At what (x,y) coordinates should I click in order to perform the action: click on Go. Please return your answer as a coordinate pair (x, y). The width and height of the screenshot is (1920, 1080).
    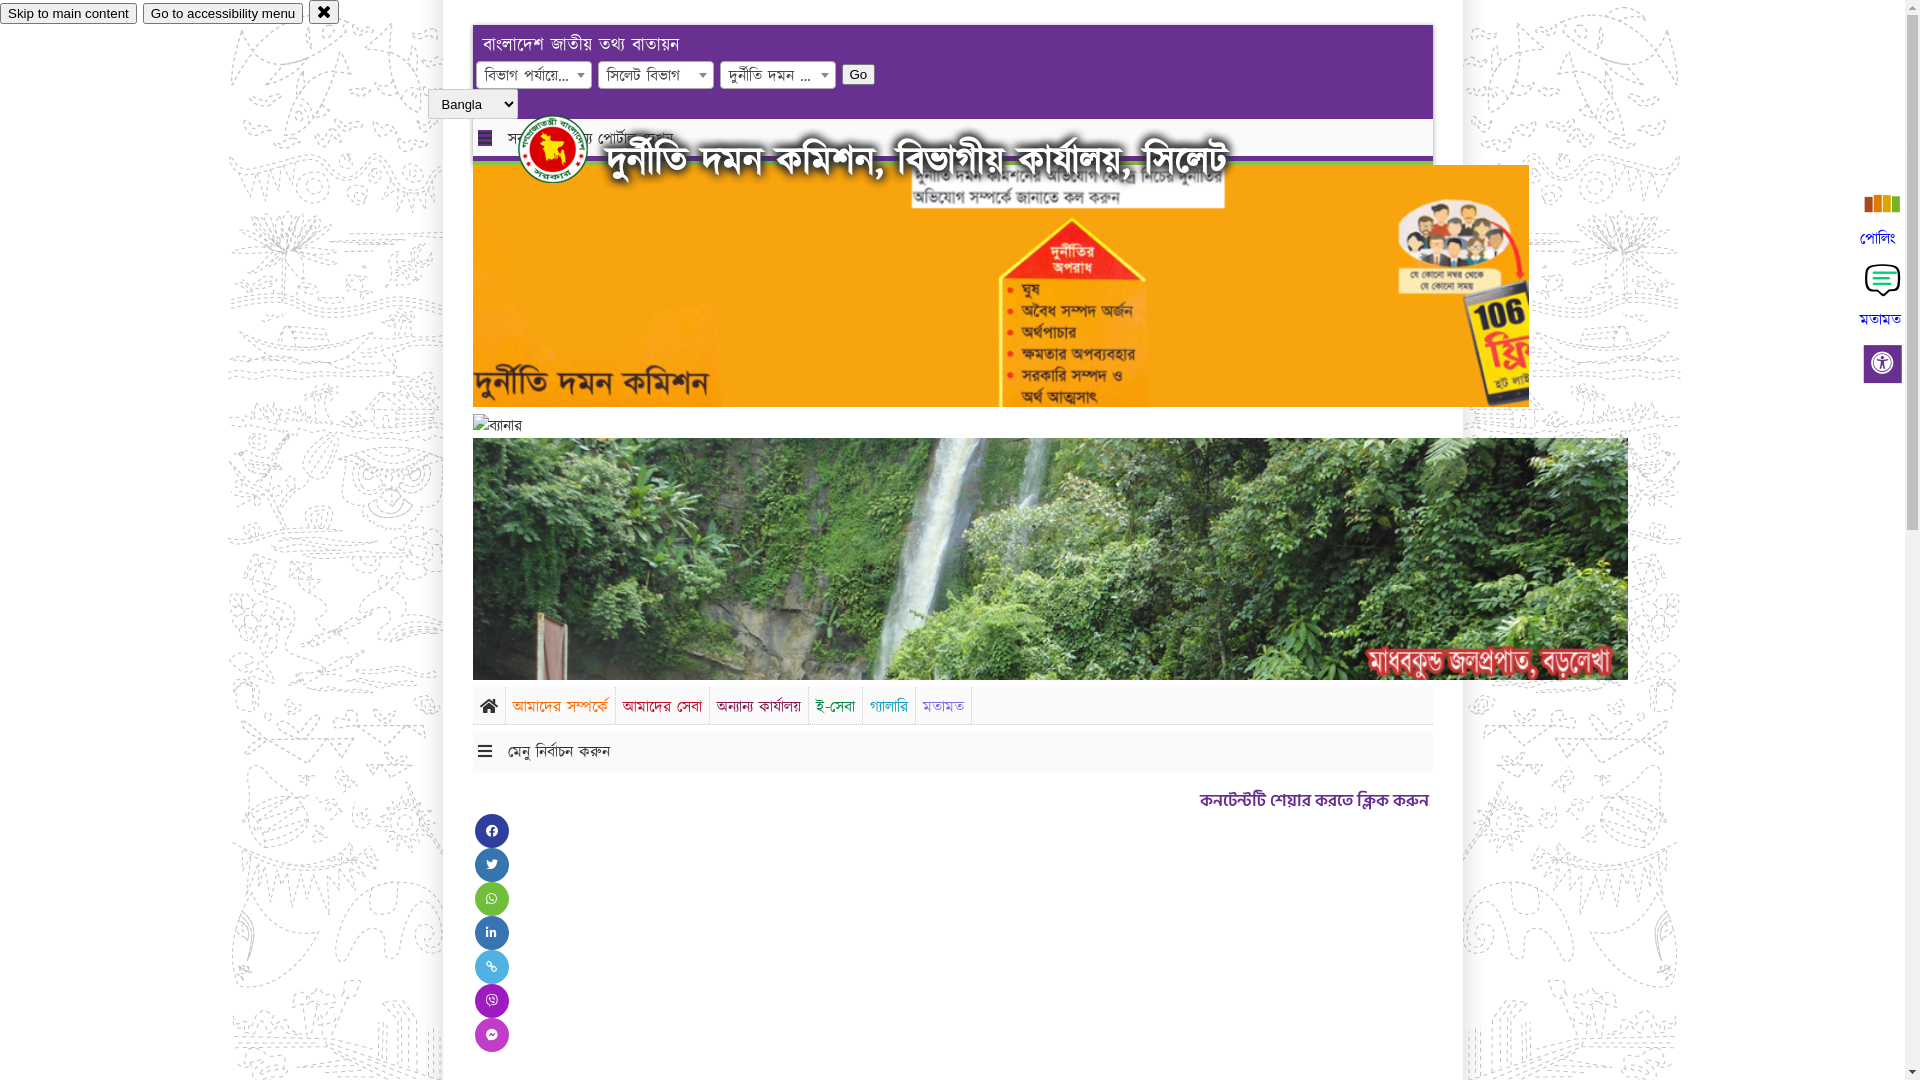
    Looking at the image, I should click on (859, 74).